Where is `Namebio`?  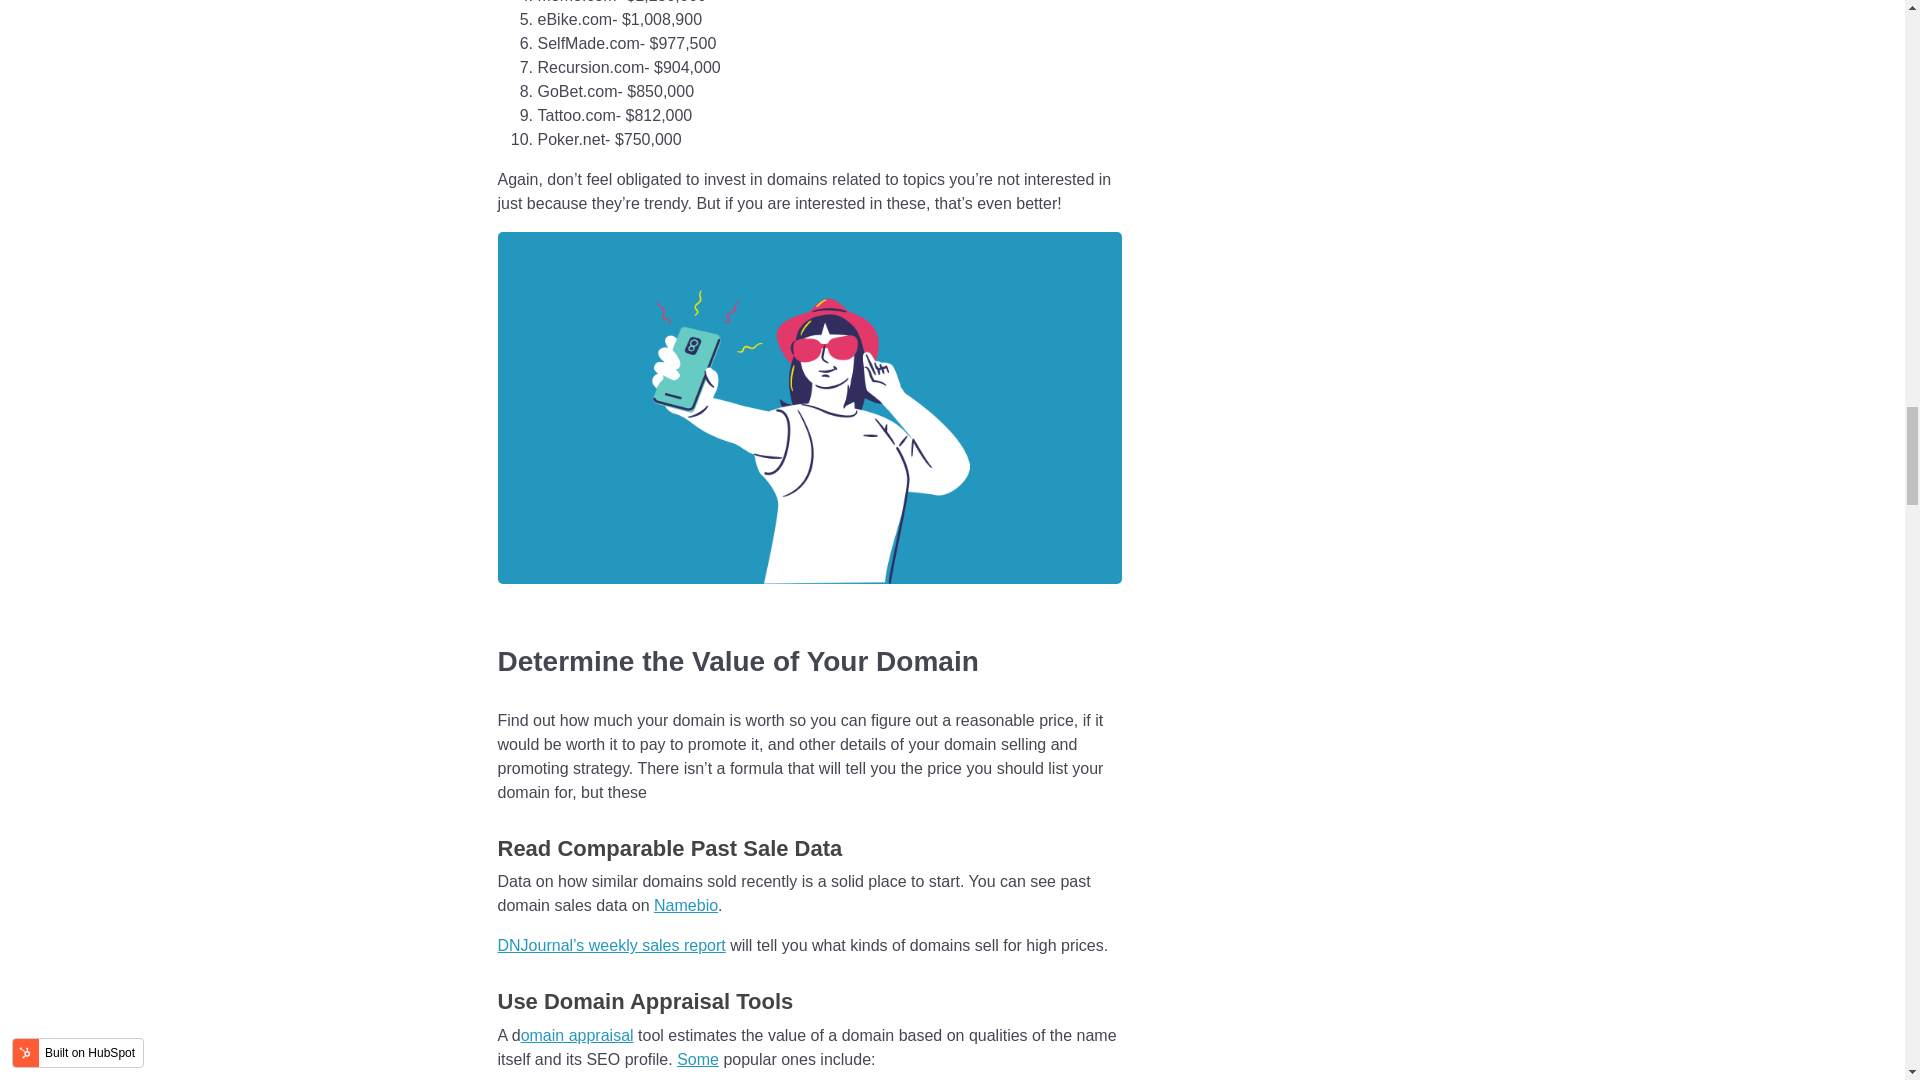 Namebio is located at coordinates (686, 905).